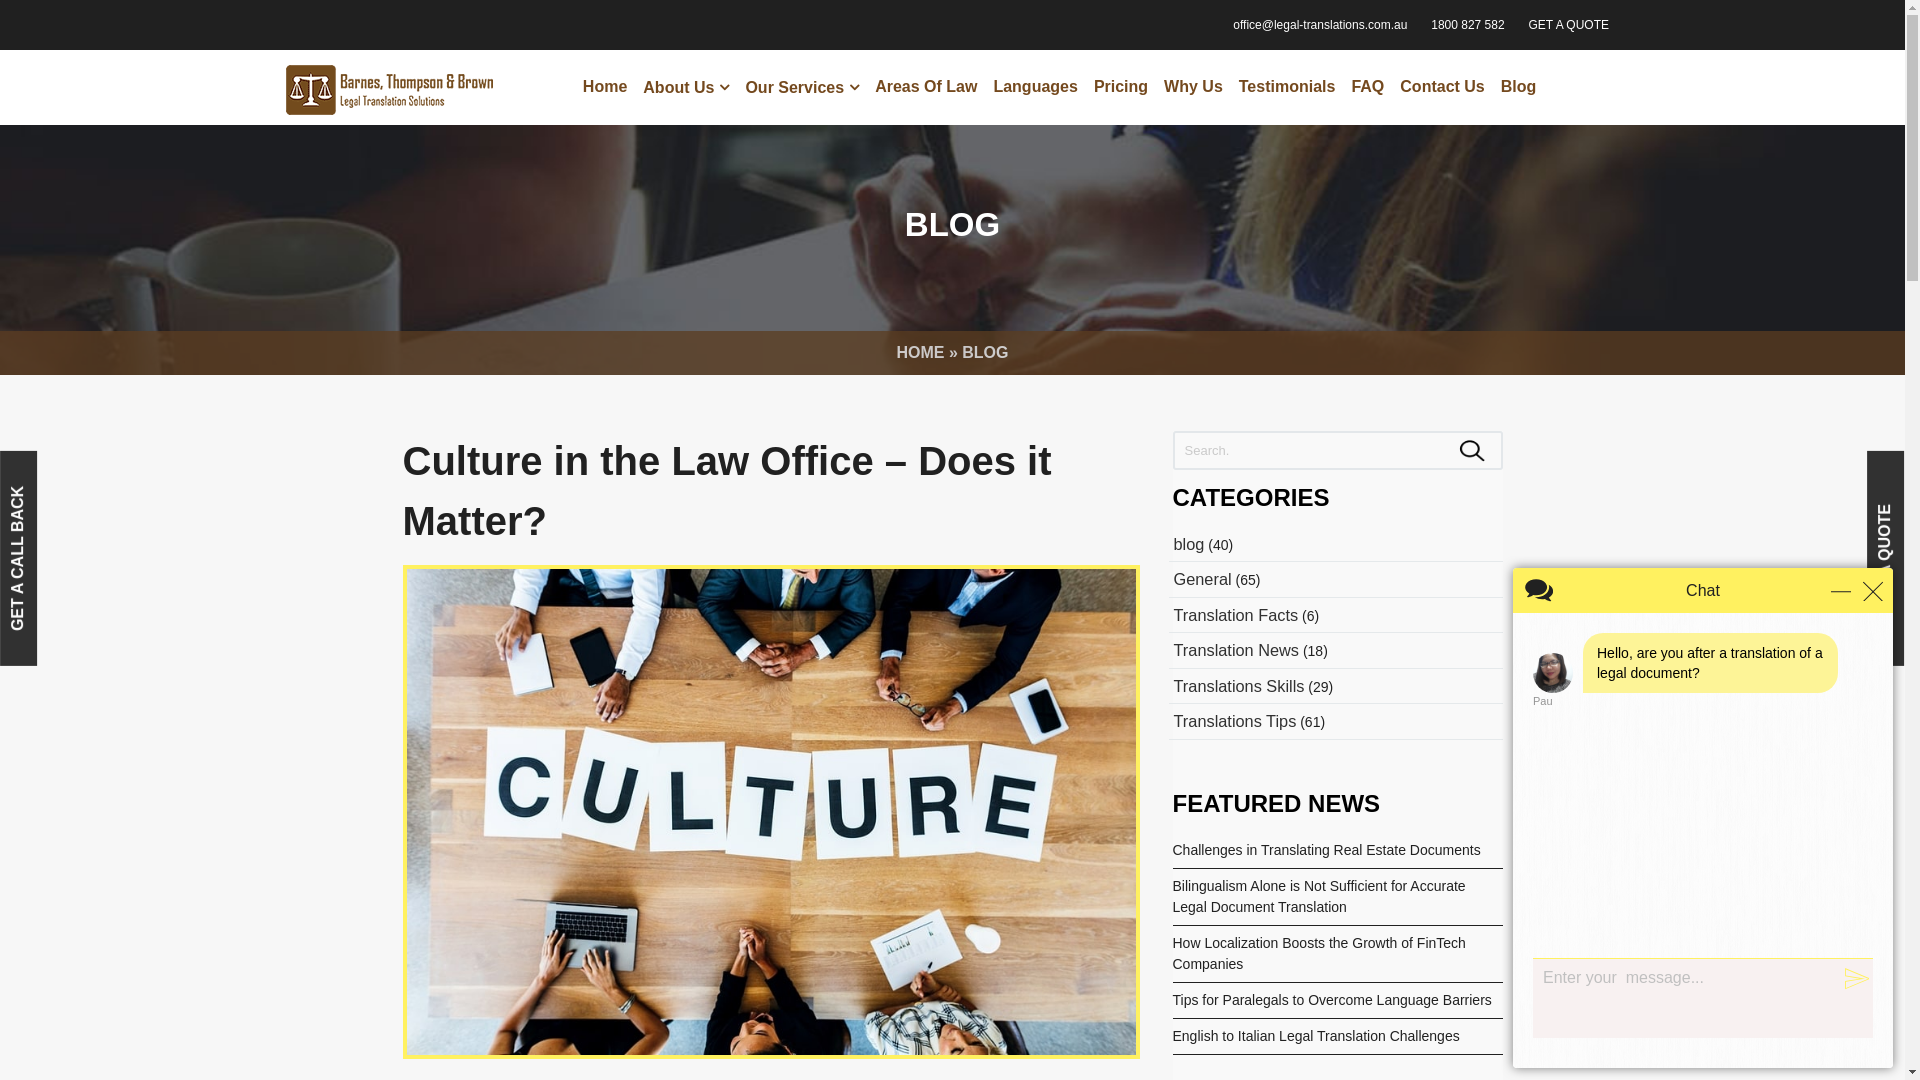 The width and height of the screenshot is (1920, 1080). What do you see at coordinates (1468, 25) in the screenshot?
I see `1800 827 582` at bounding box center [1468, 25].